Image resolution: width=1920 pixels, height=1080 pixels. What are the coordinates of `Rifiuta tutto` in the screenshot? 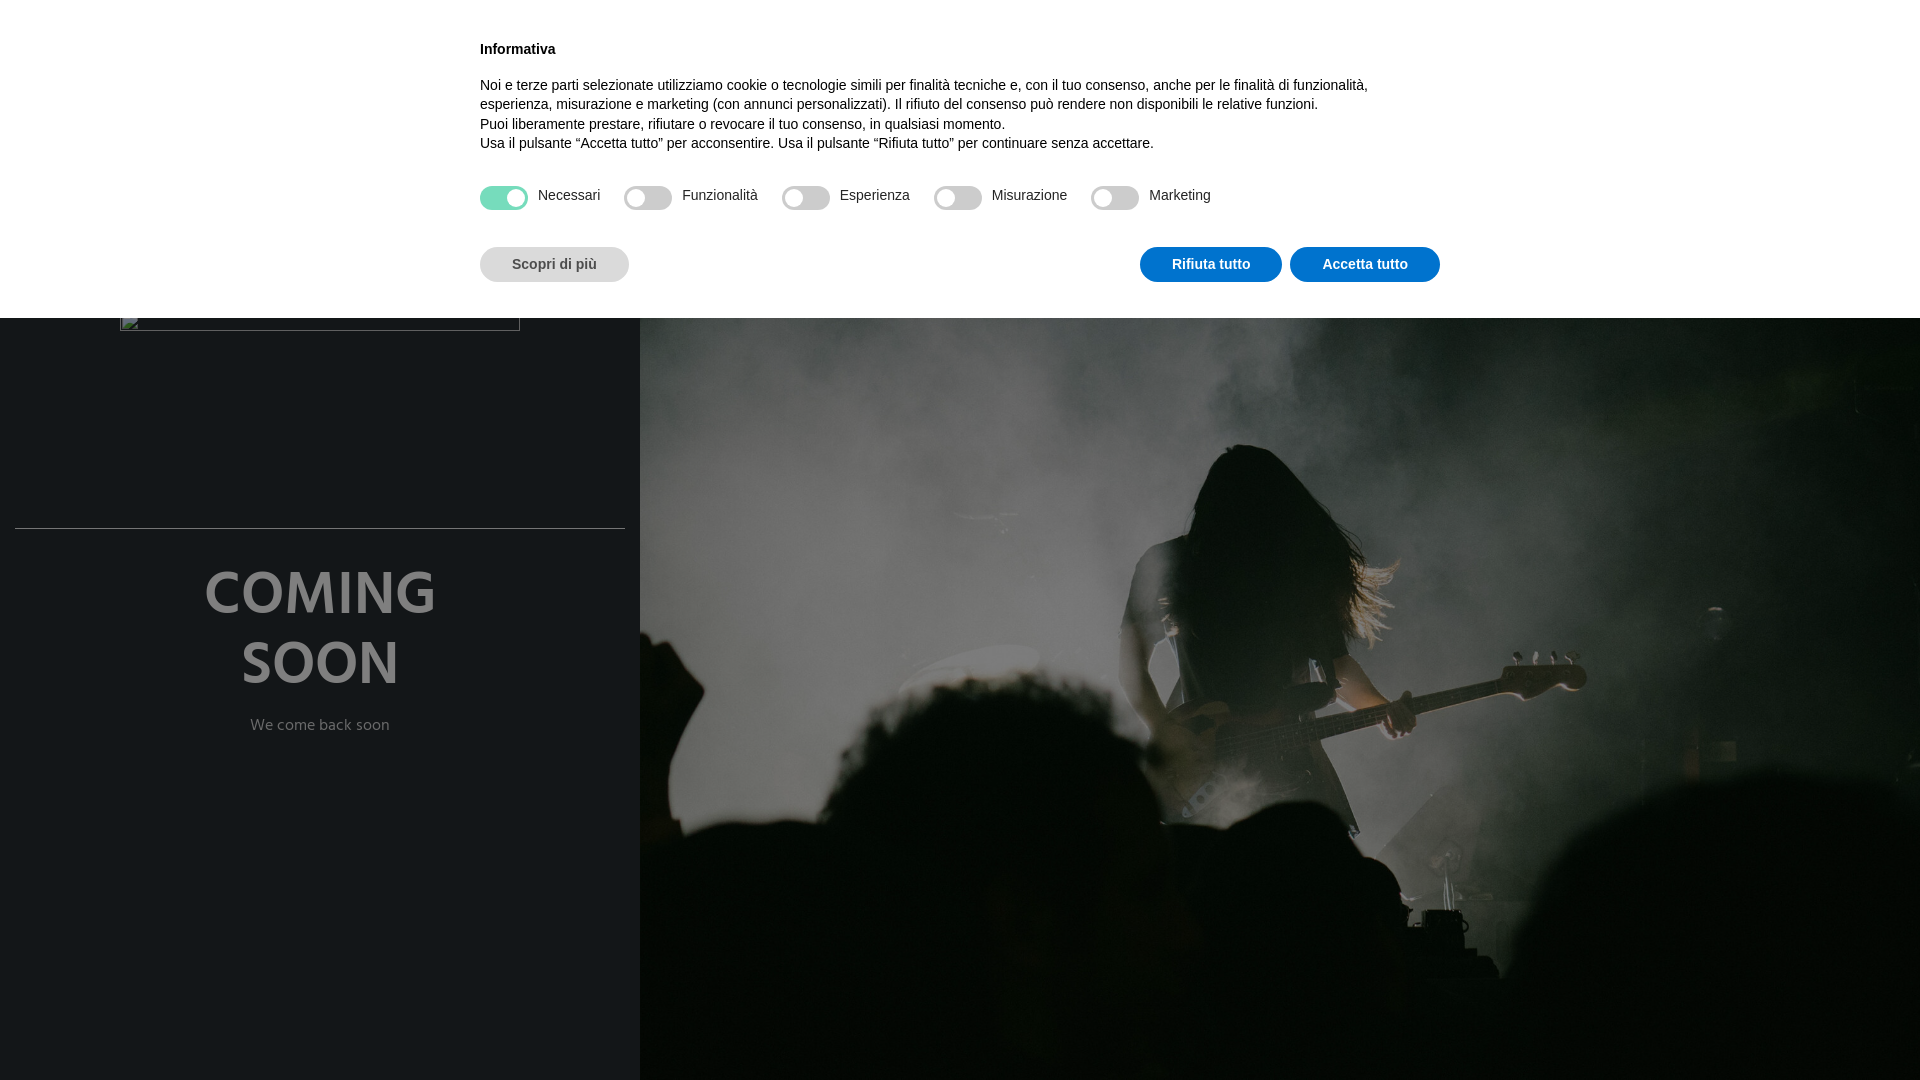 It's located at (1212, 265).